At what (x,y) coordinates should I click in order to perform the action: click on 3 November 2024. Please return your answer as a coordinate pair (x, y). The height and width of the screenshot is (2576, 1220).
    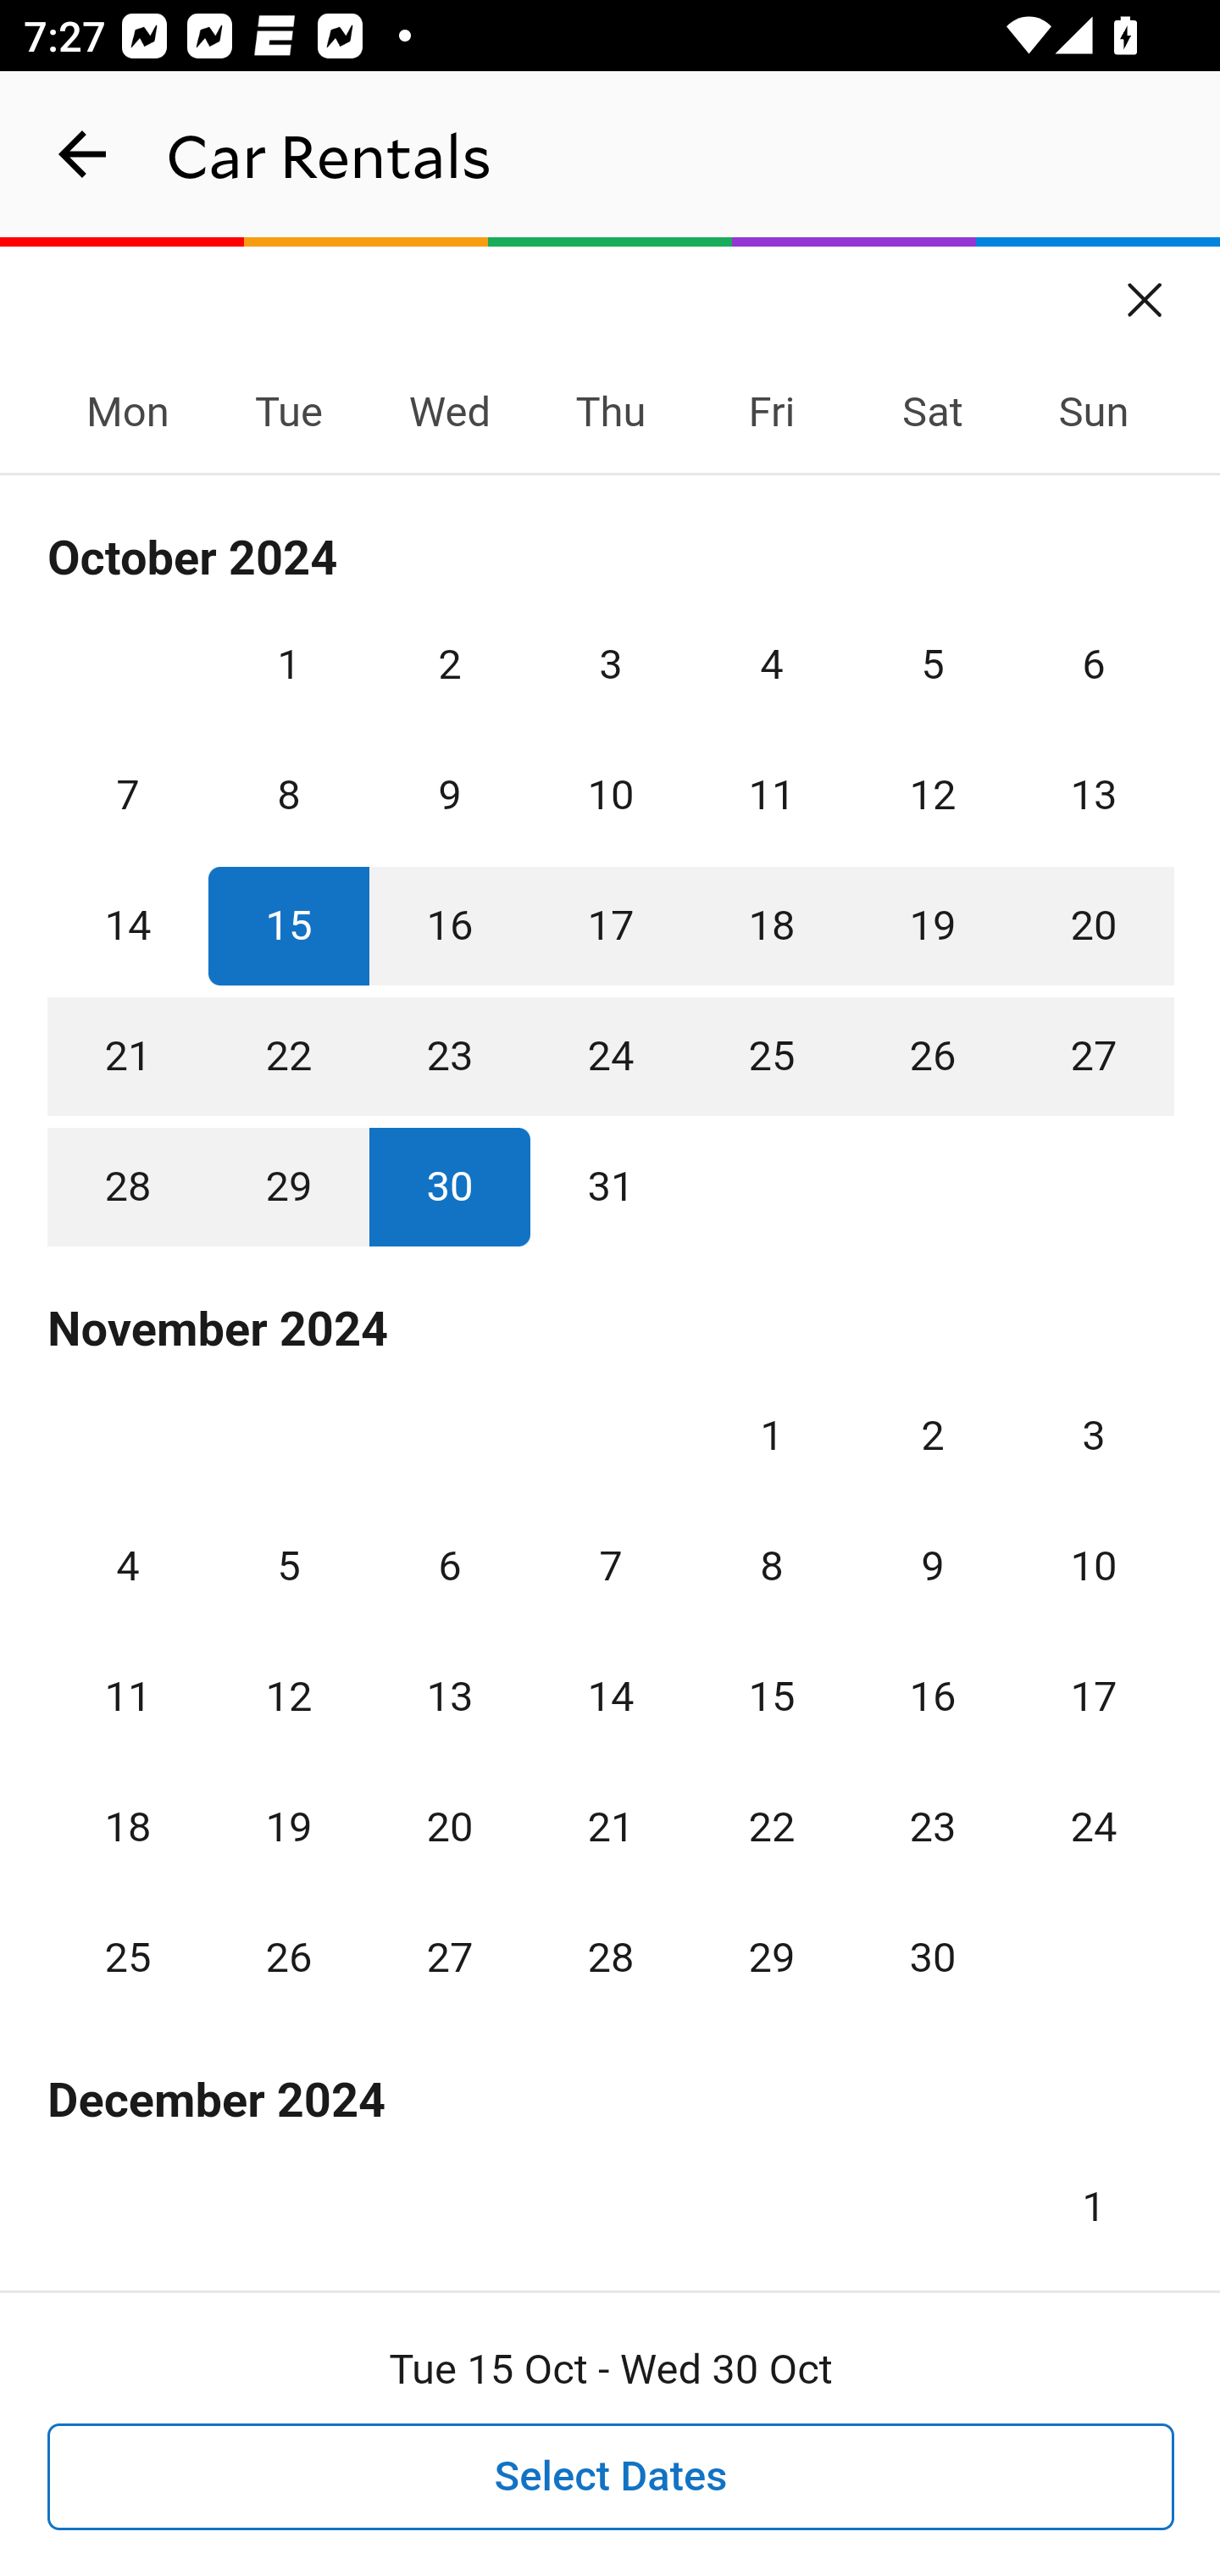
    Looking at the image, I should click on (1093, 1435).